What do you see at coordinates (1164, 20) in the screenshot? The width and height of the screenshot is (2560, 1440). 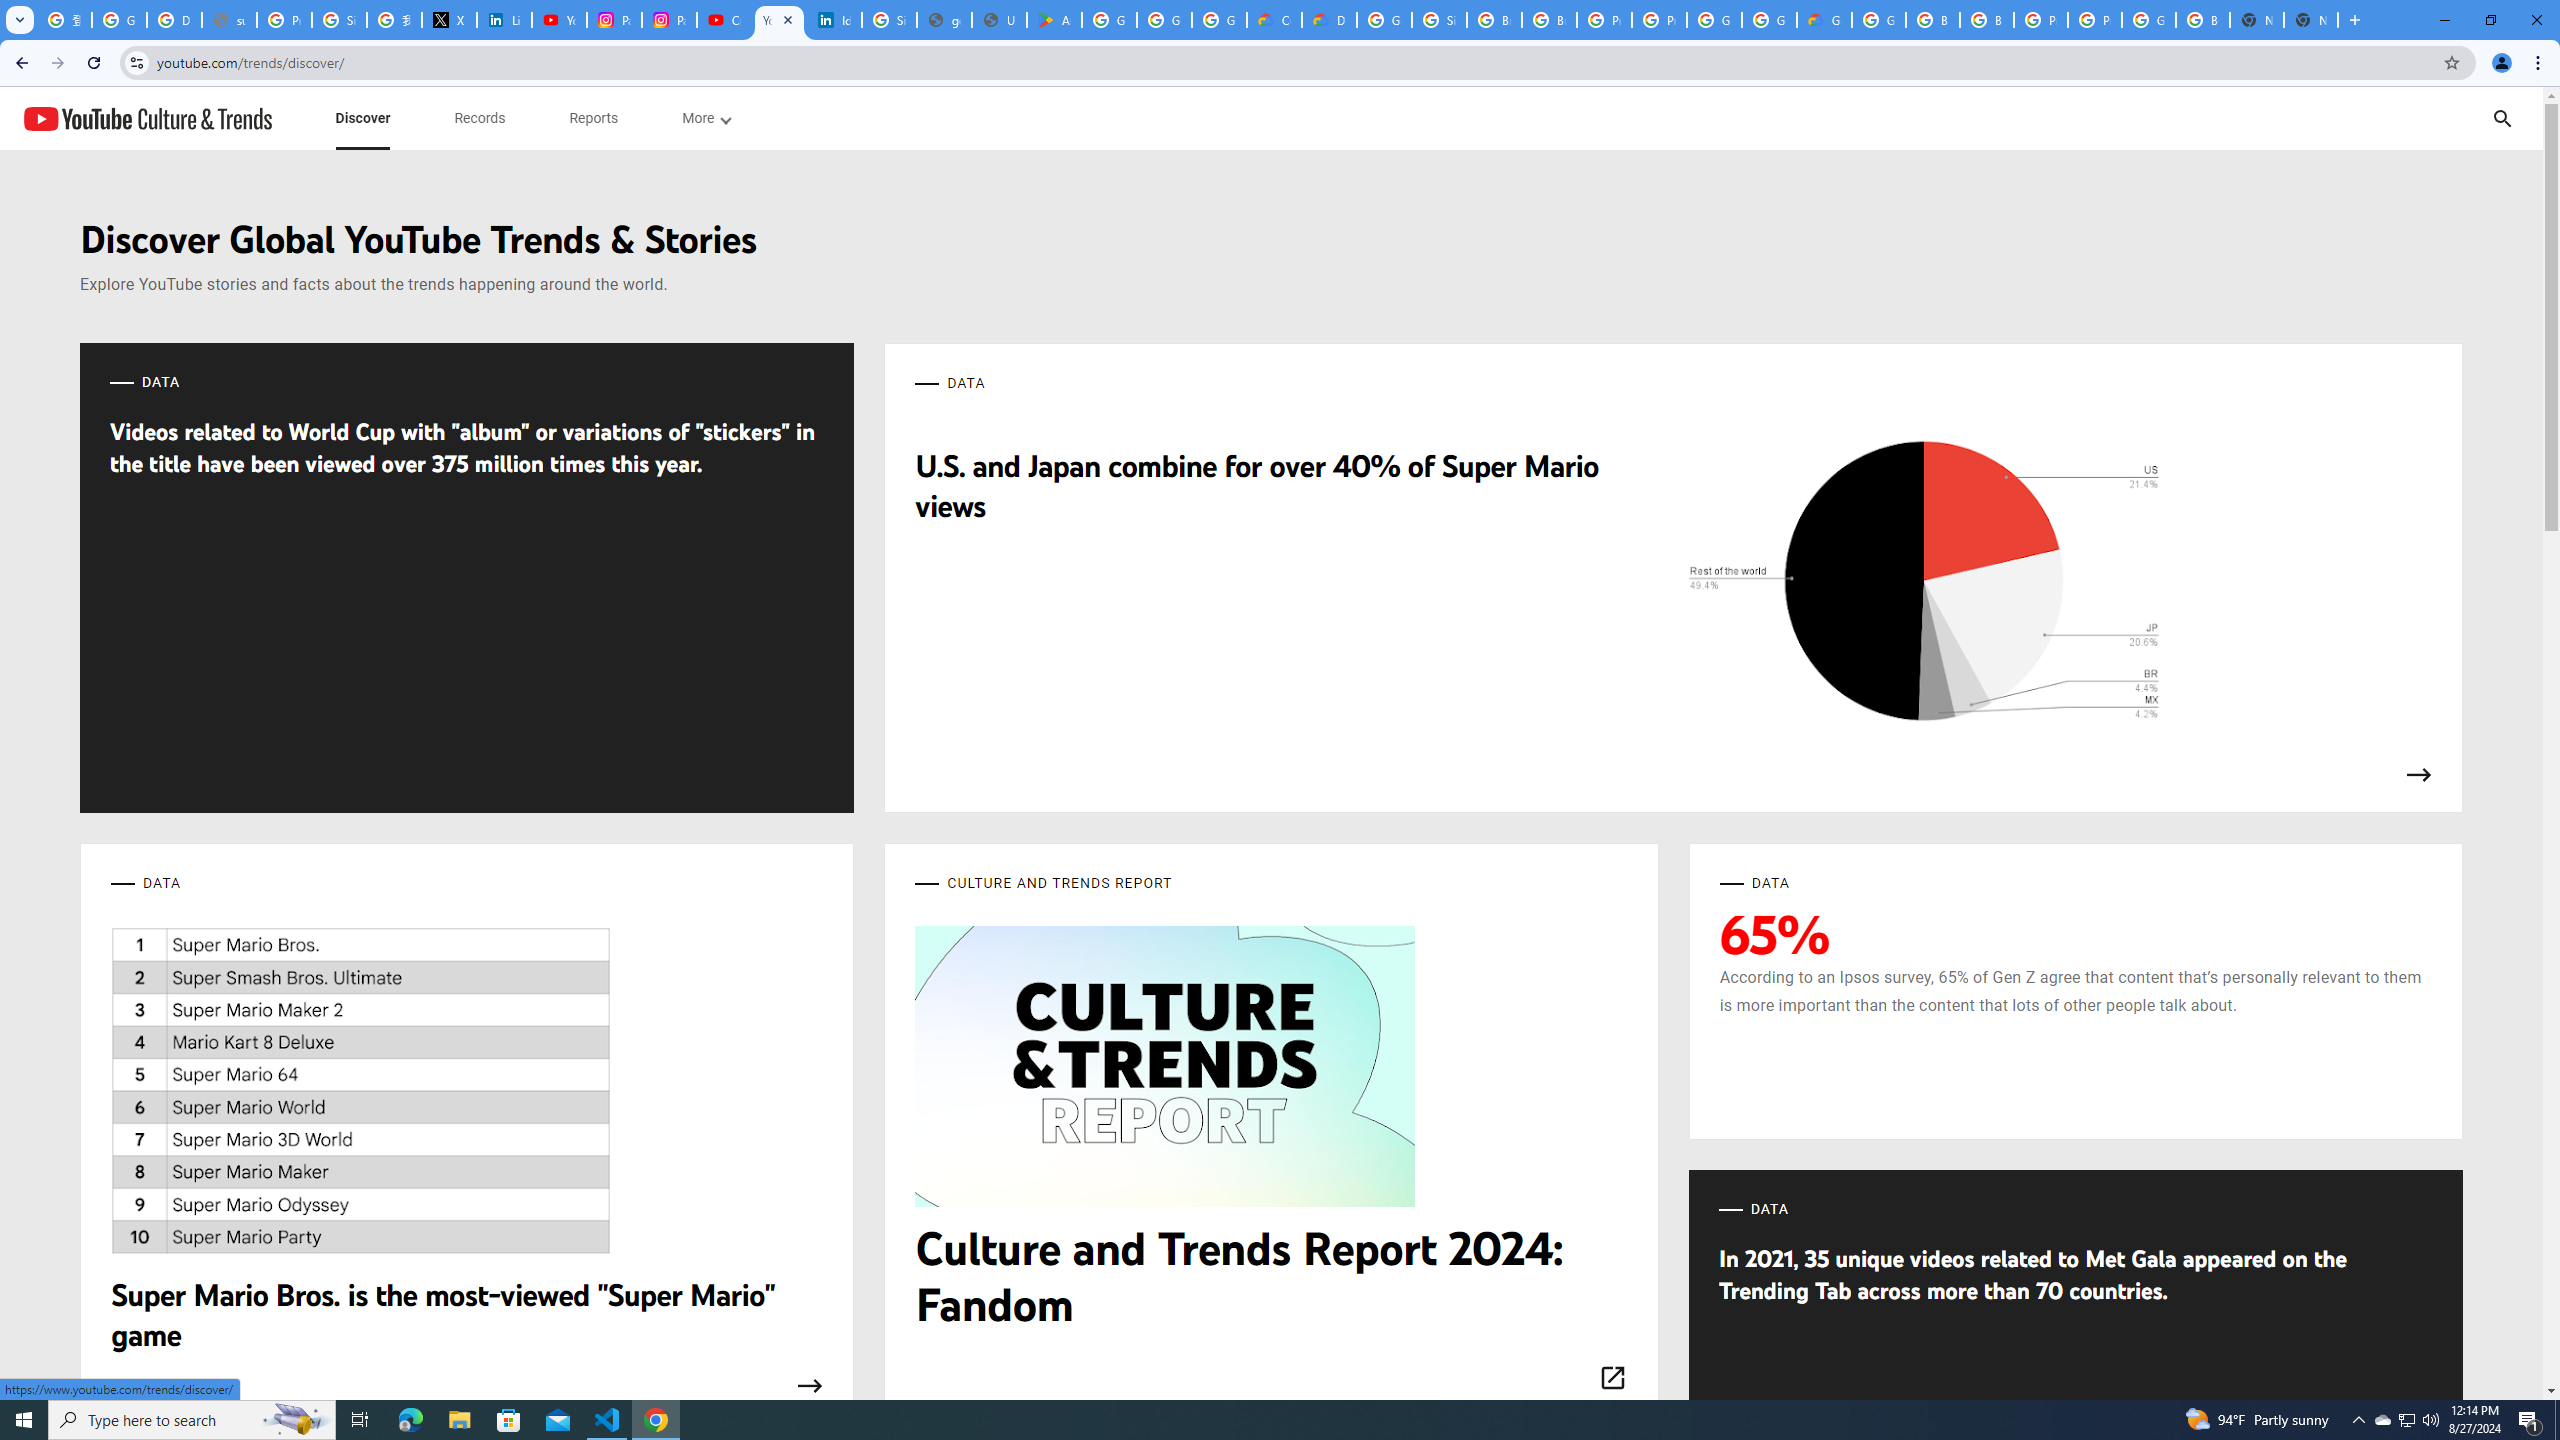 I see `Google Workspace - Specific Terms` at bounding box center [1164, 20].